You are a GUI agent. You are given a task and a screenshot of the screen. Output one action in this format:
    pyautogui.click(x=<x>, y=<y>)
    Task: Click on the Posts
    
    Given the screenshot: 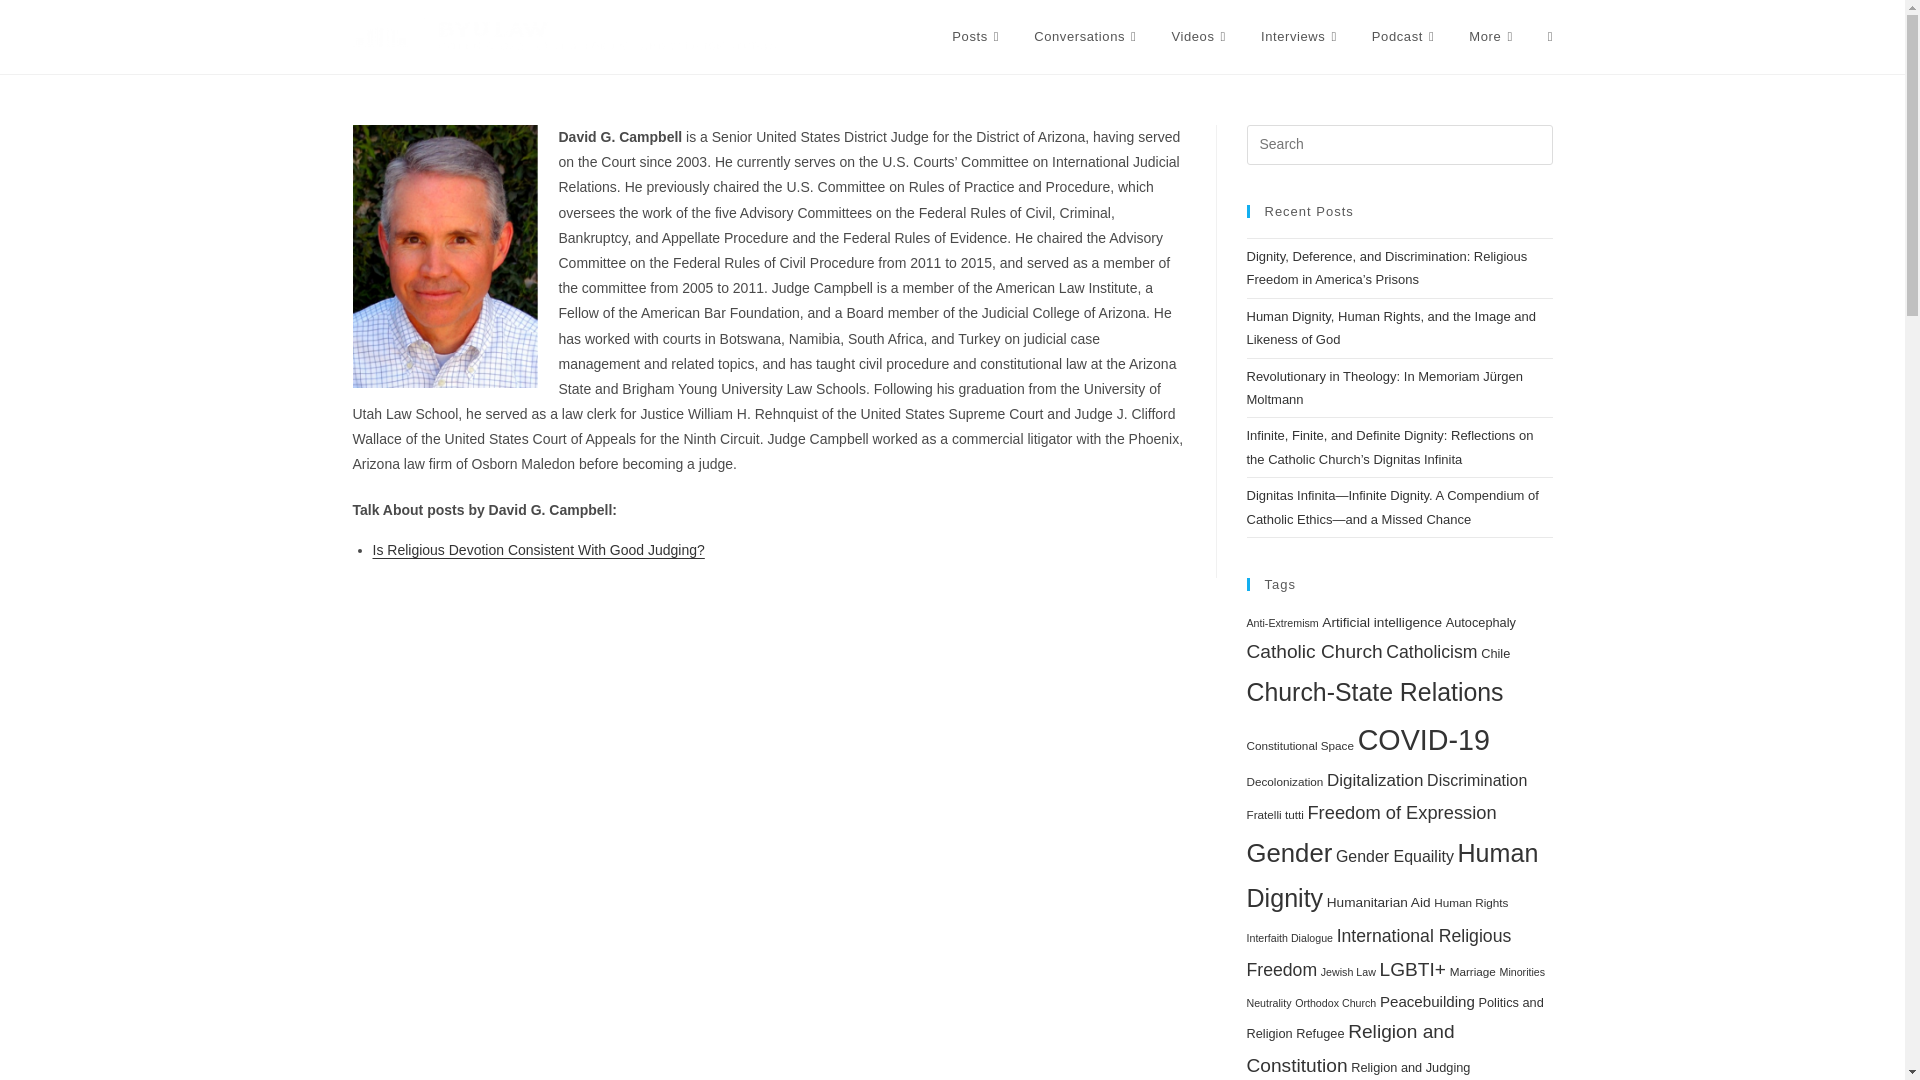 What is the action you would take?
    pyautogui.click(x=978, y=37)
    